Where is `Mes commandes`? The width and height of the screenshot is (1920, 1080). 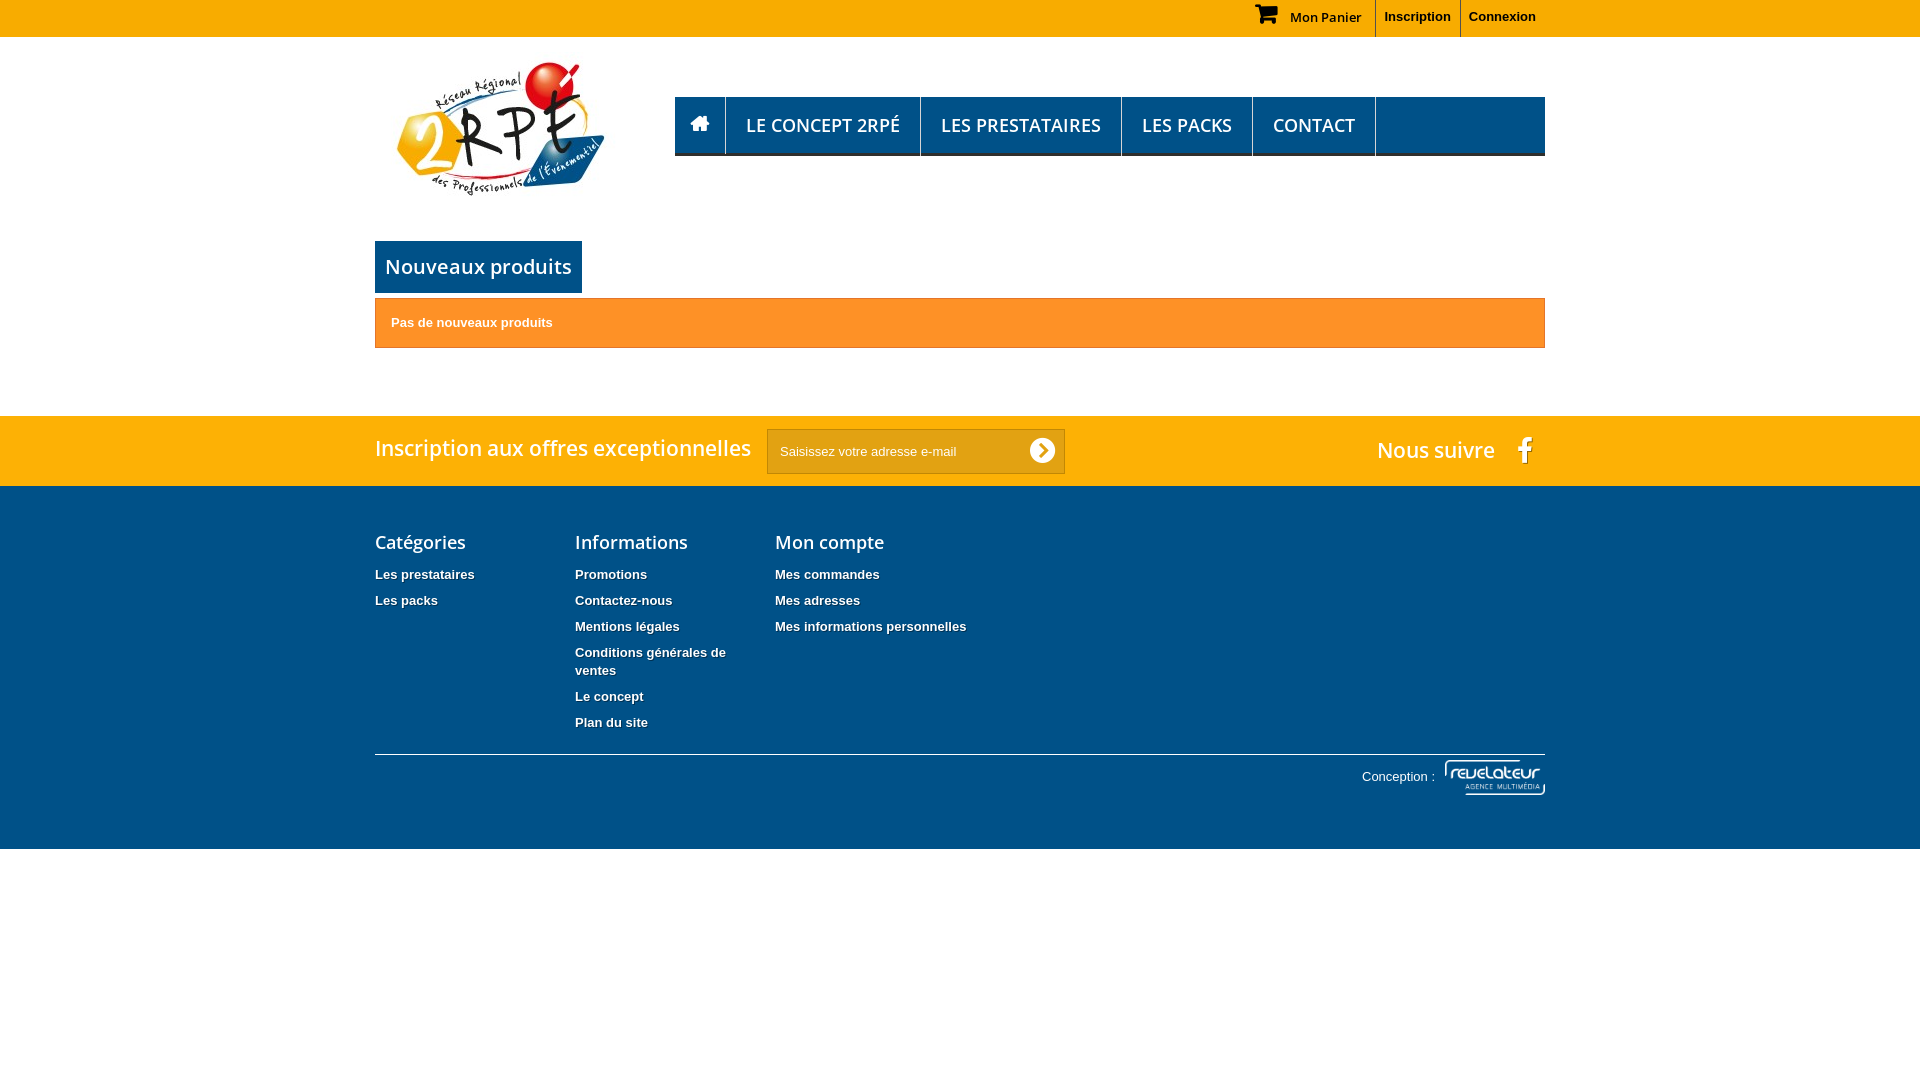
Mes commandes is located at coordinates (828, 574).